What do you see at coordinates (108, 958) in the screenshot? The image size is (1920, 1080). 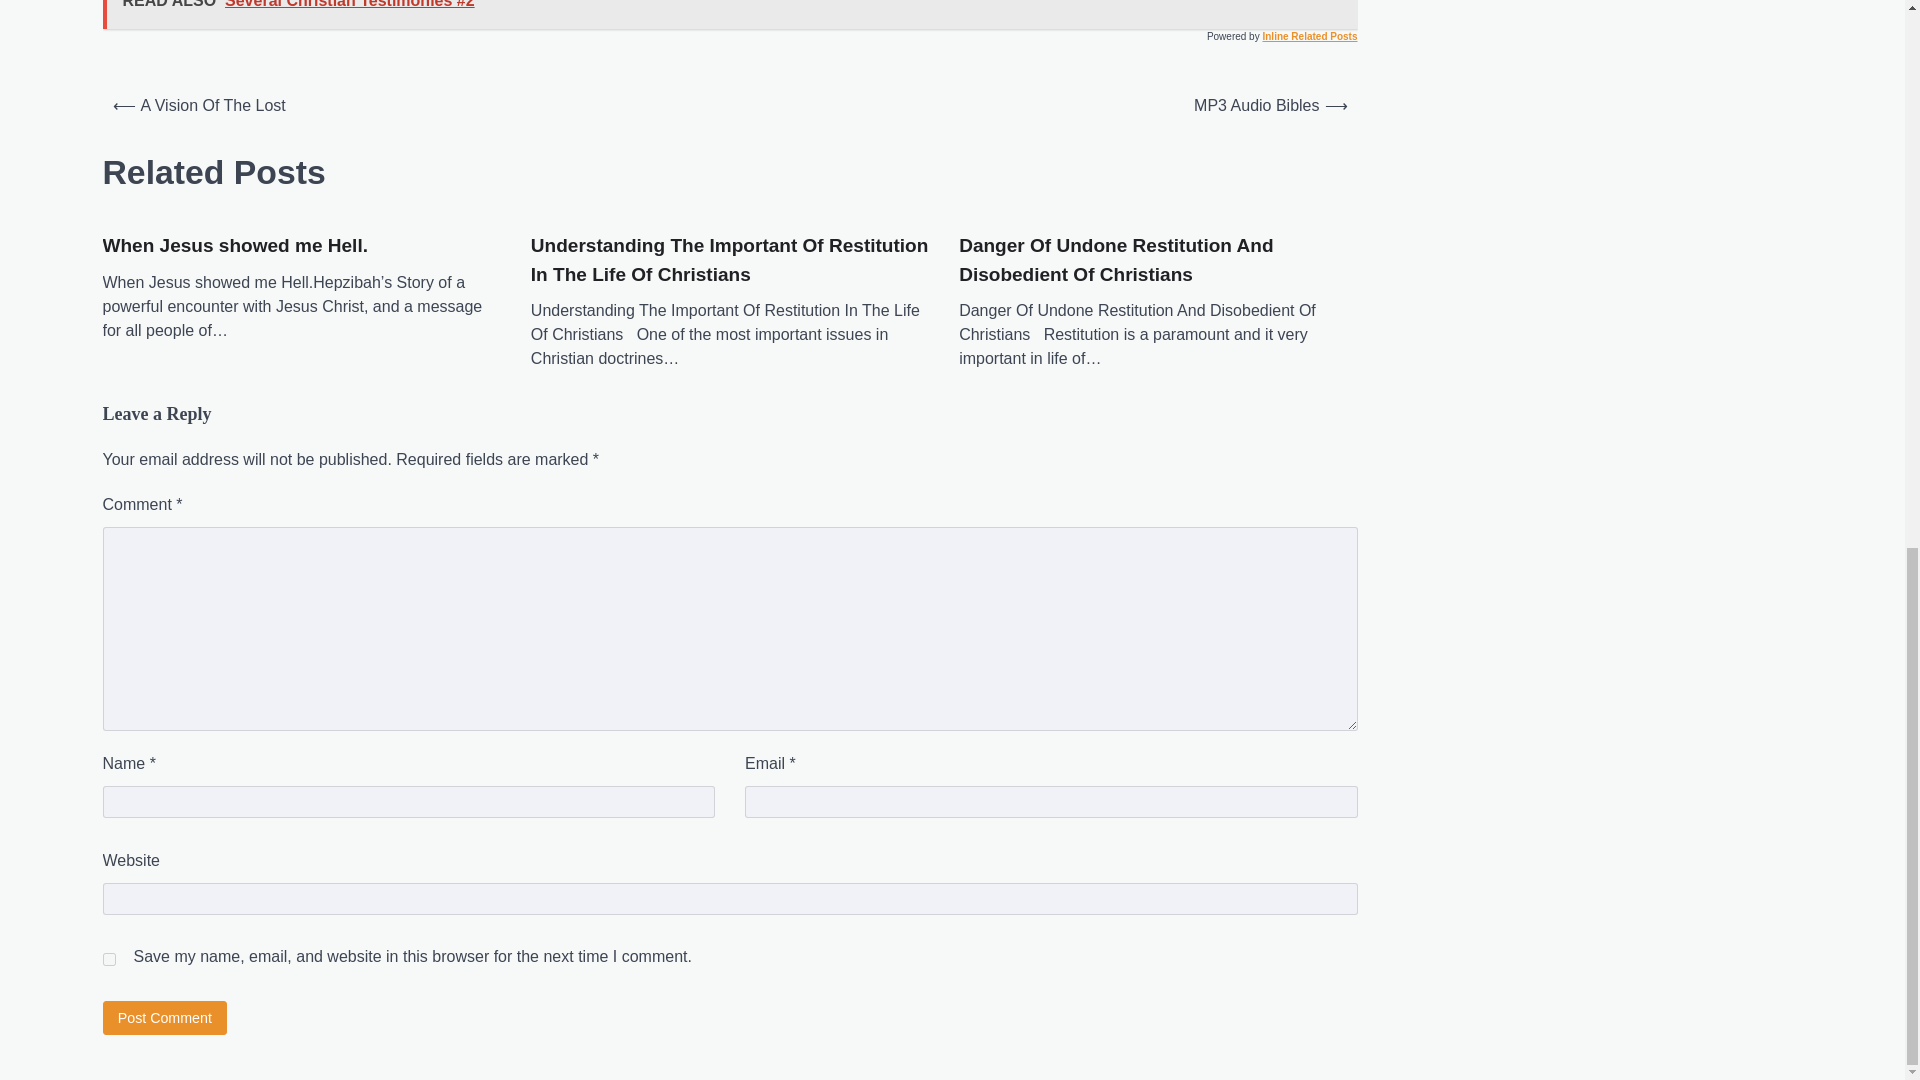 I see `yes` at bounding box center [108, 958].